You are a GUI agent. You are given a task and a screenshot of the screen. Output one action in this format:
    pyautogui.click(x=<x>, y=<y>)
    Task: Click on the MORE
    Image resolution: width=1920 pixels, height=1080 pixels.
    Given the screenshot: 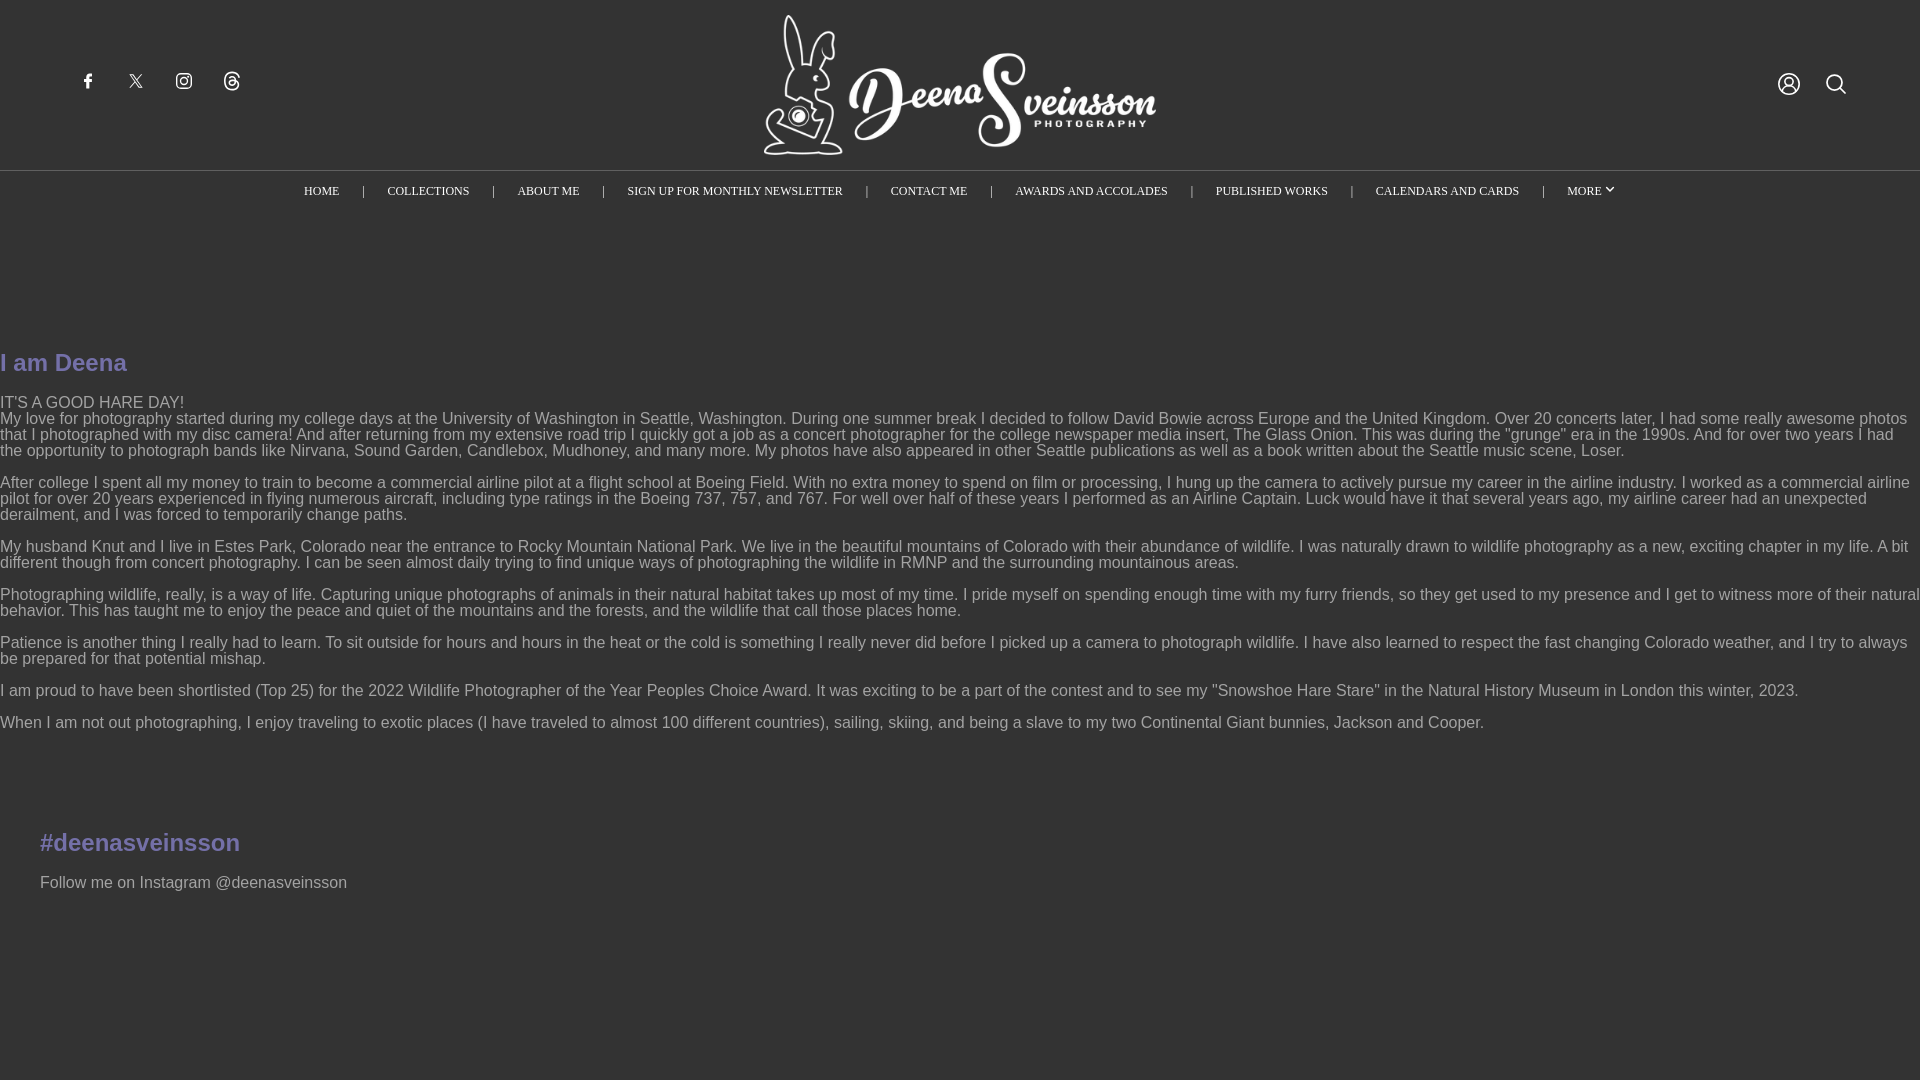 What is the action you would take?
    pyautogui.click(x=1591, y=190)
    